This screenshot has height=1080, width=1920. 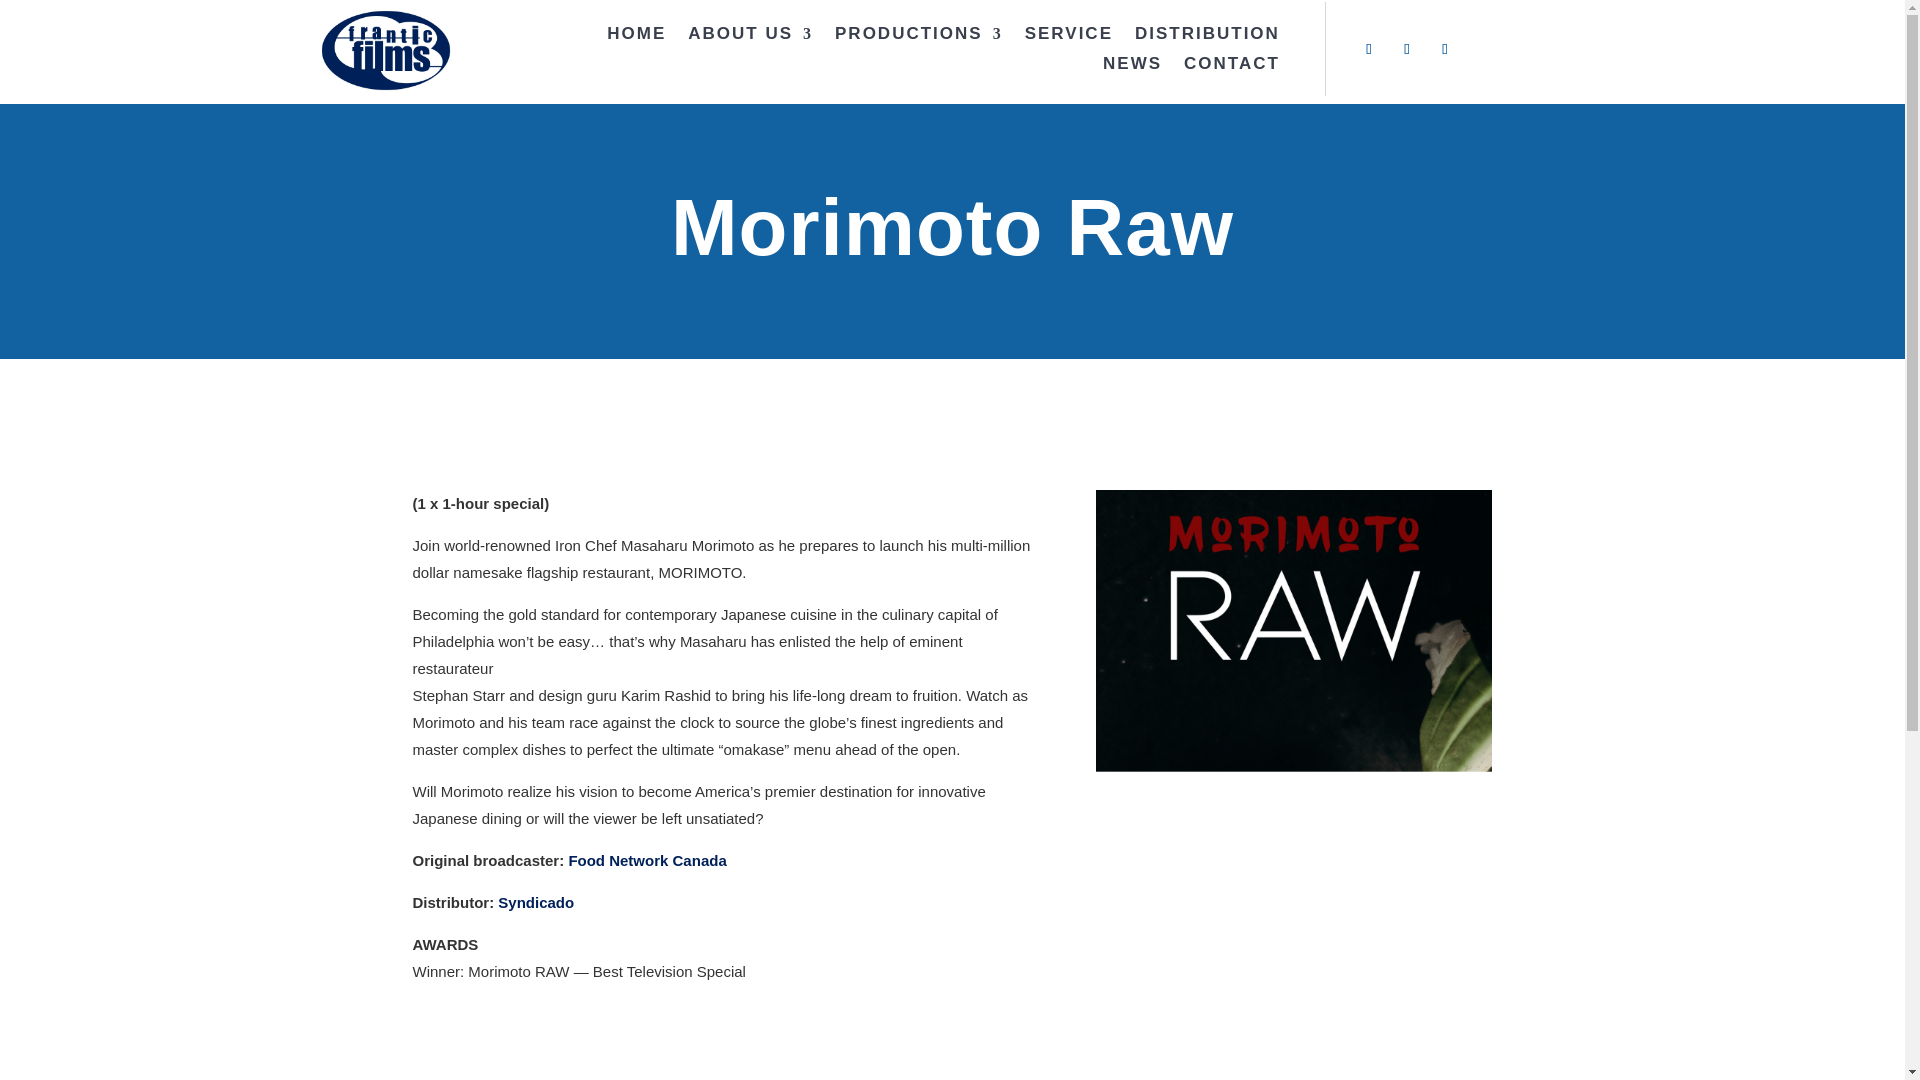 I want to click on NEWS, so click(x=1132, y=68).